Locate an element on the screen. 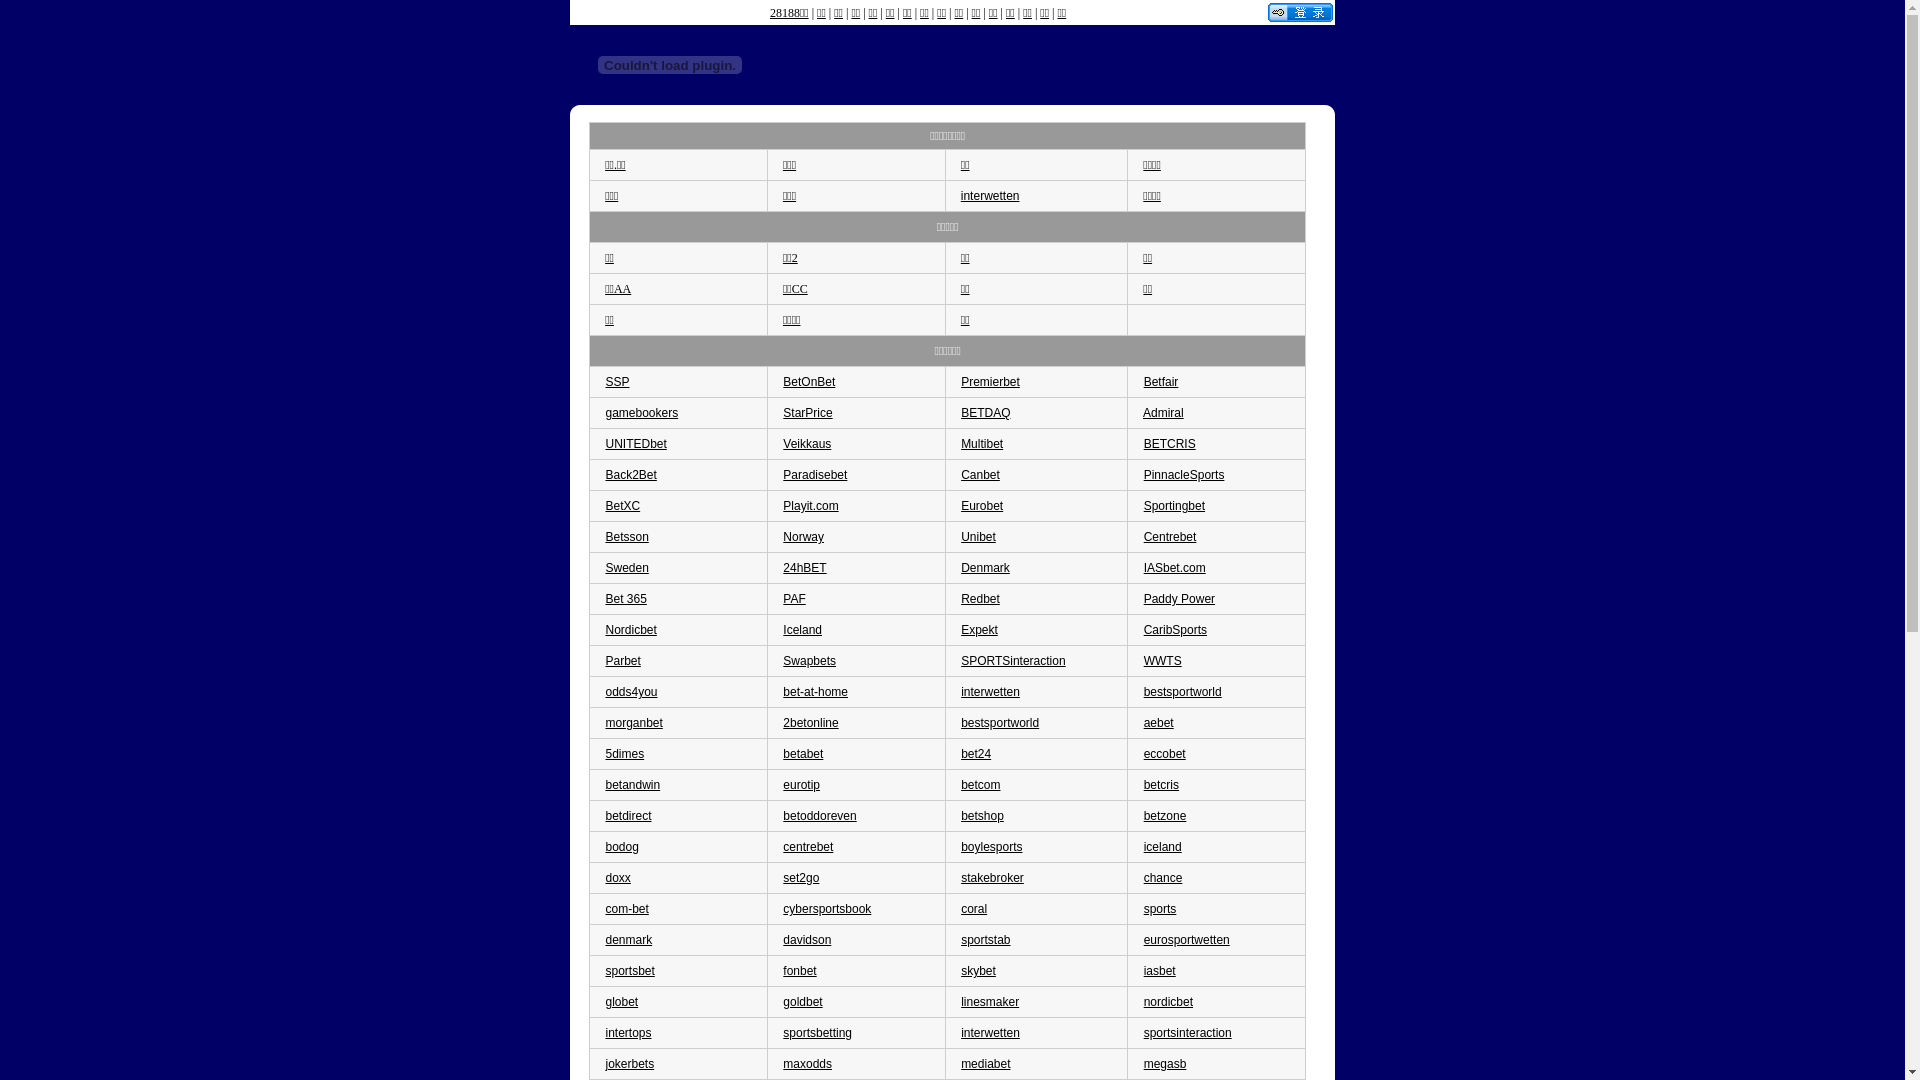  doxx is located at coordinates (618, 878).